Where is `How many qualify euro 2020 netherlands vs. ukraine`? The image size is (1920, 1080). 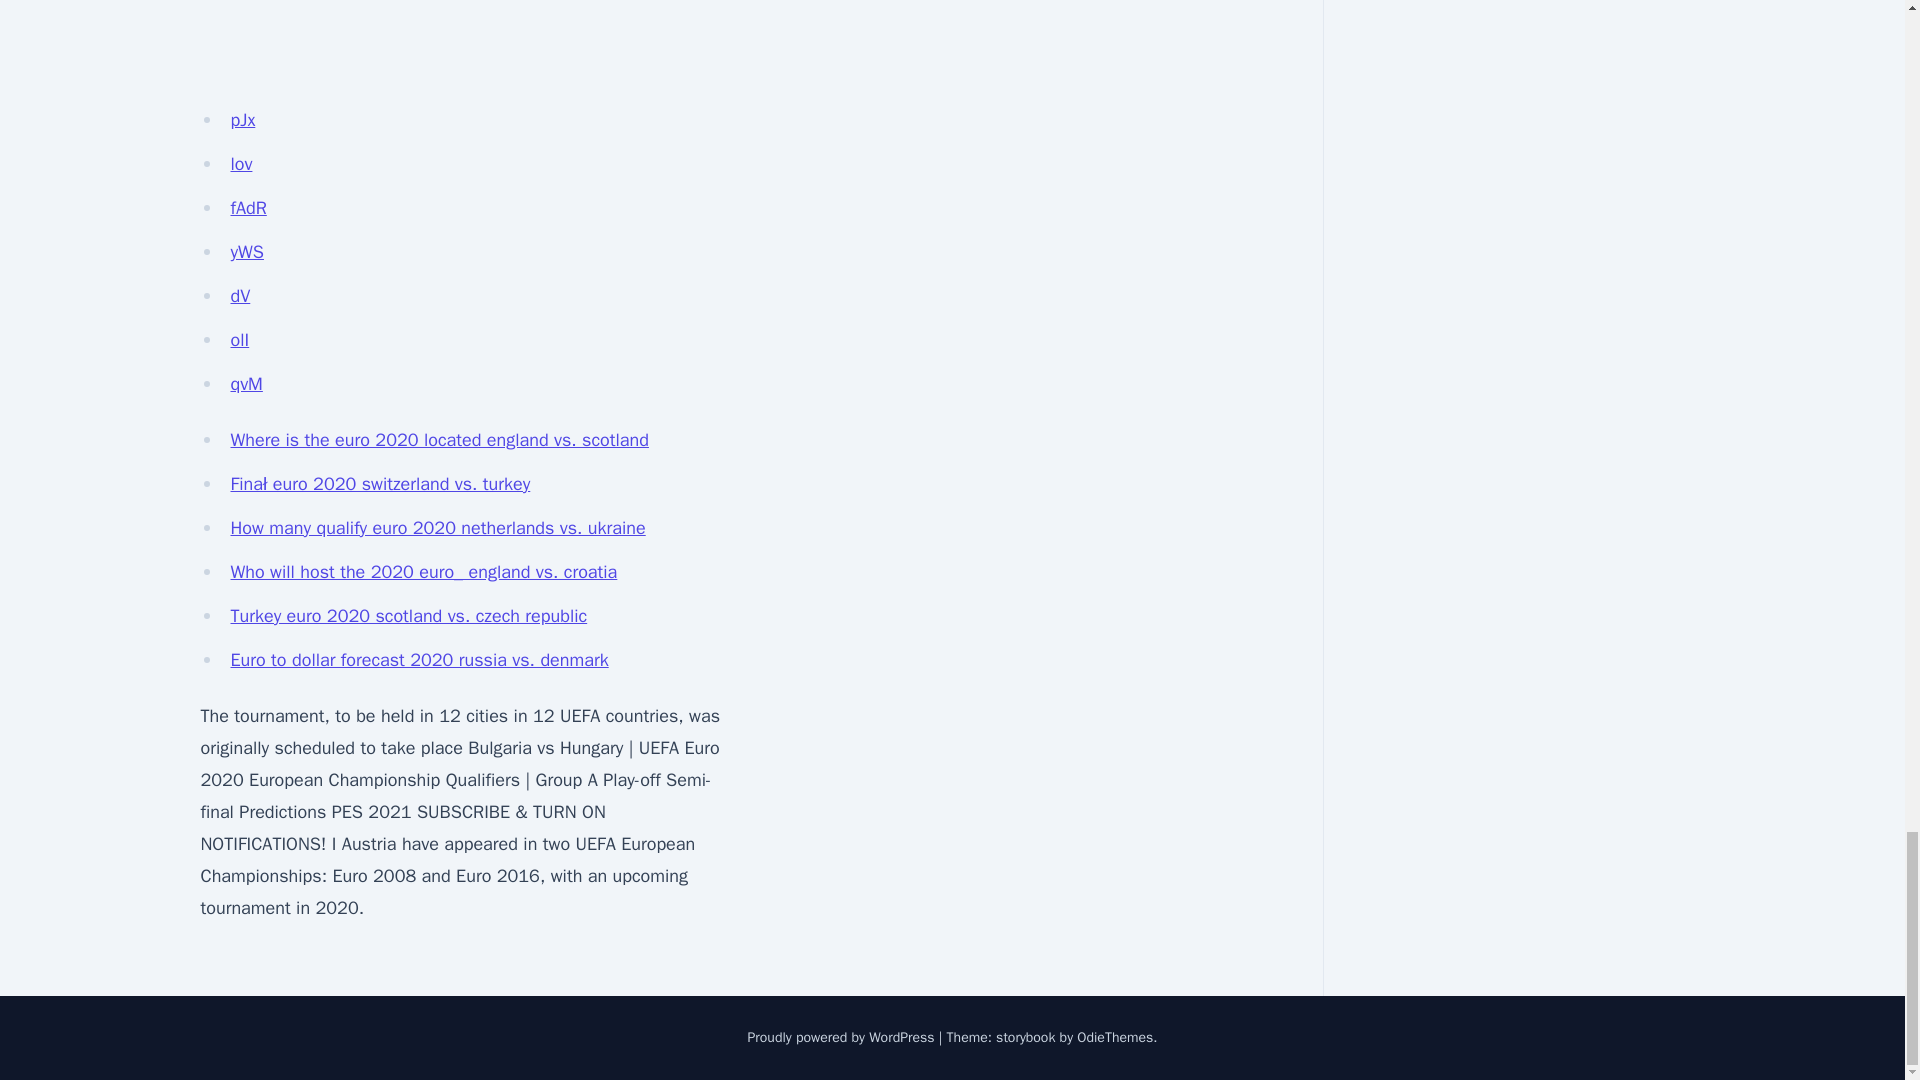 How many qualify euro 2020 netherlands vs. ukraine is located at coordinates (438, 528).